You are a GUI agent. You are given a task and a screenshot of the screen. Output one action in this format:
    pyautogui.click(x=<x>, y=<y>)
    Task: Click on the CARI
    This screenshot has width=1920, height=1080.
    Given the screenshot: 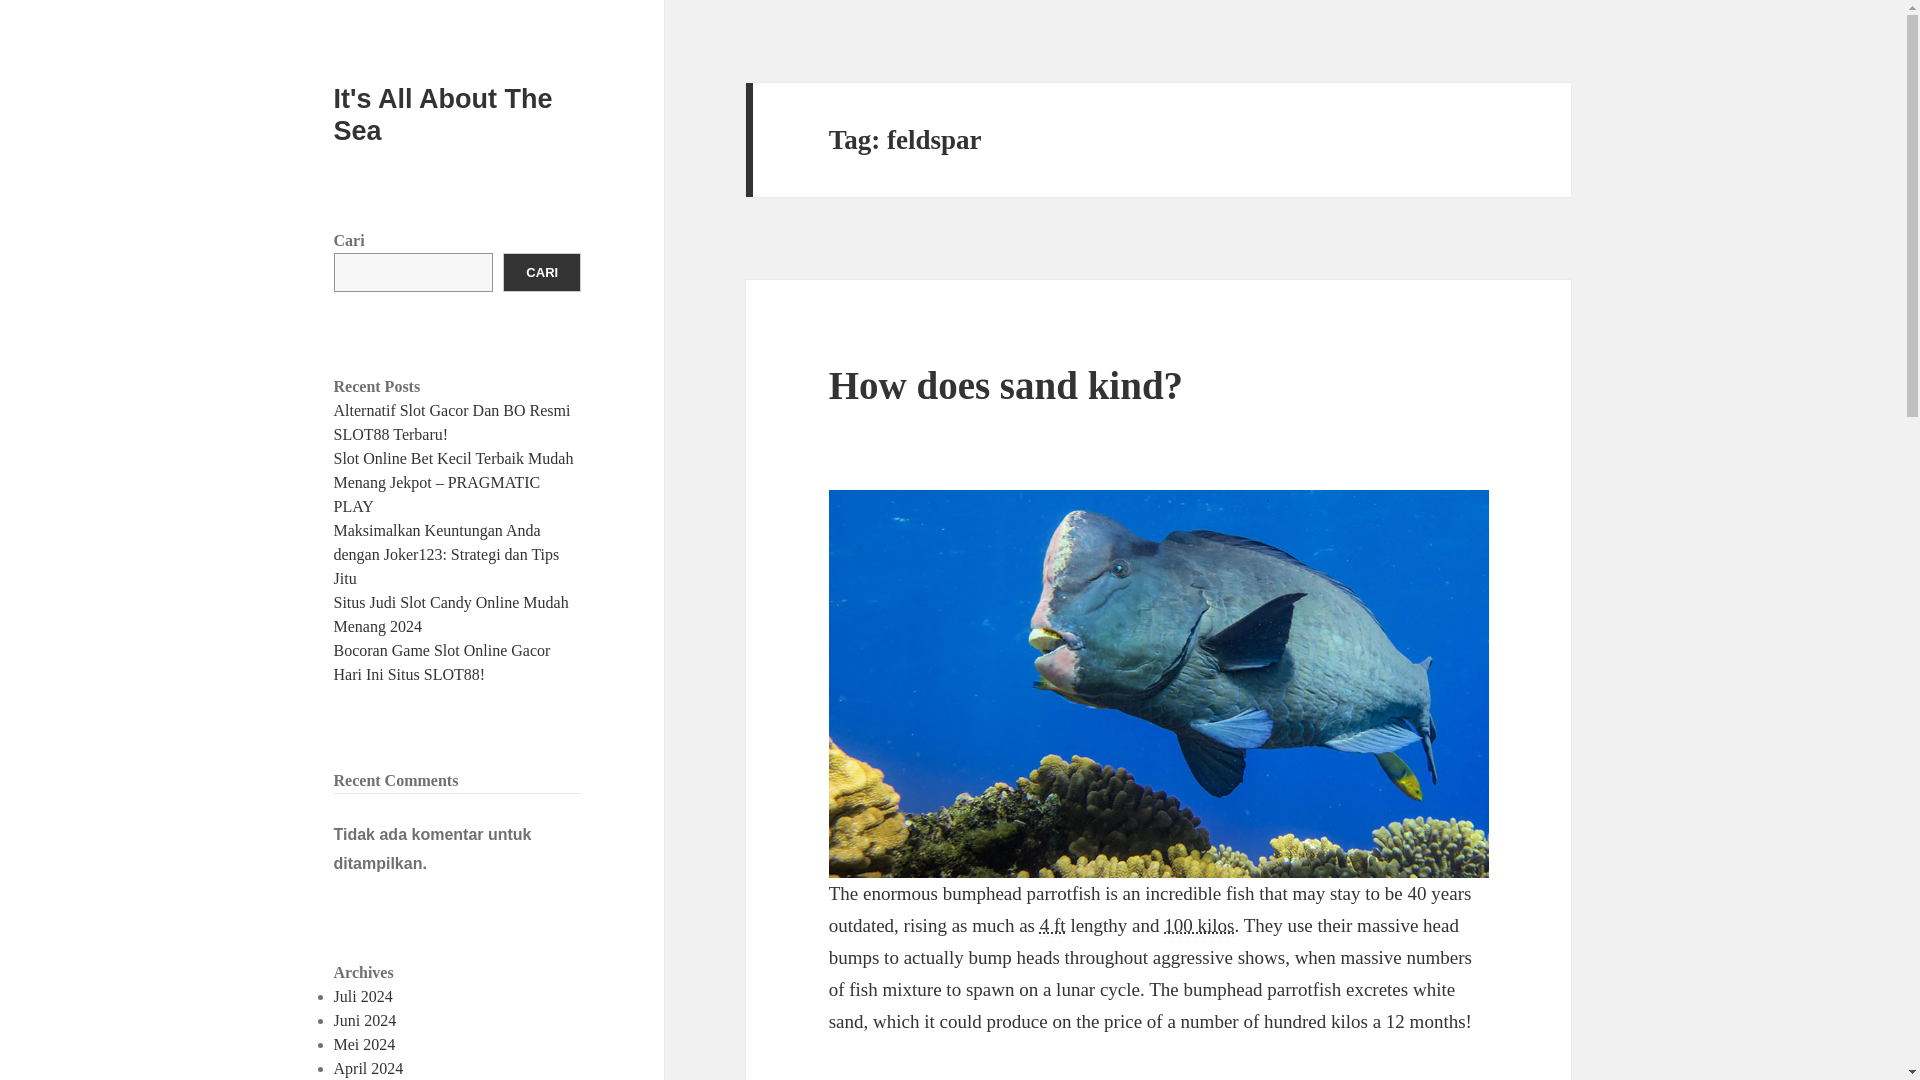 What is the action you would take?
    pyautogui.click(x=542, y=272)
    